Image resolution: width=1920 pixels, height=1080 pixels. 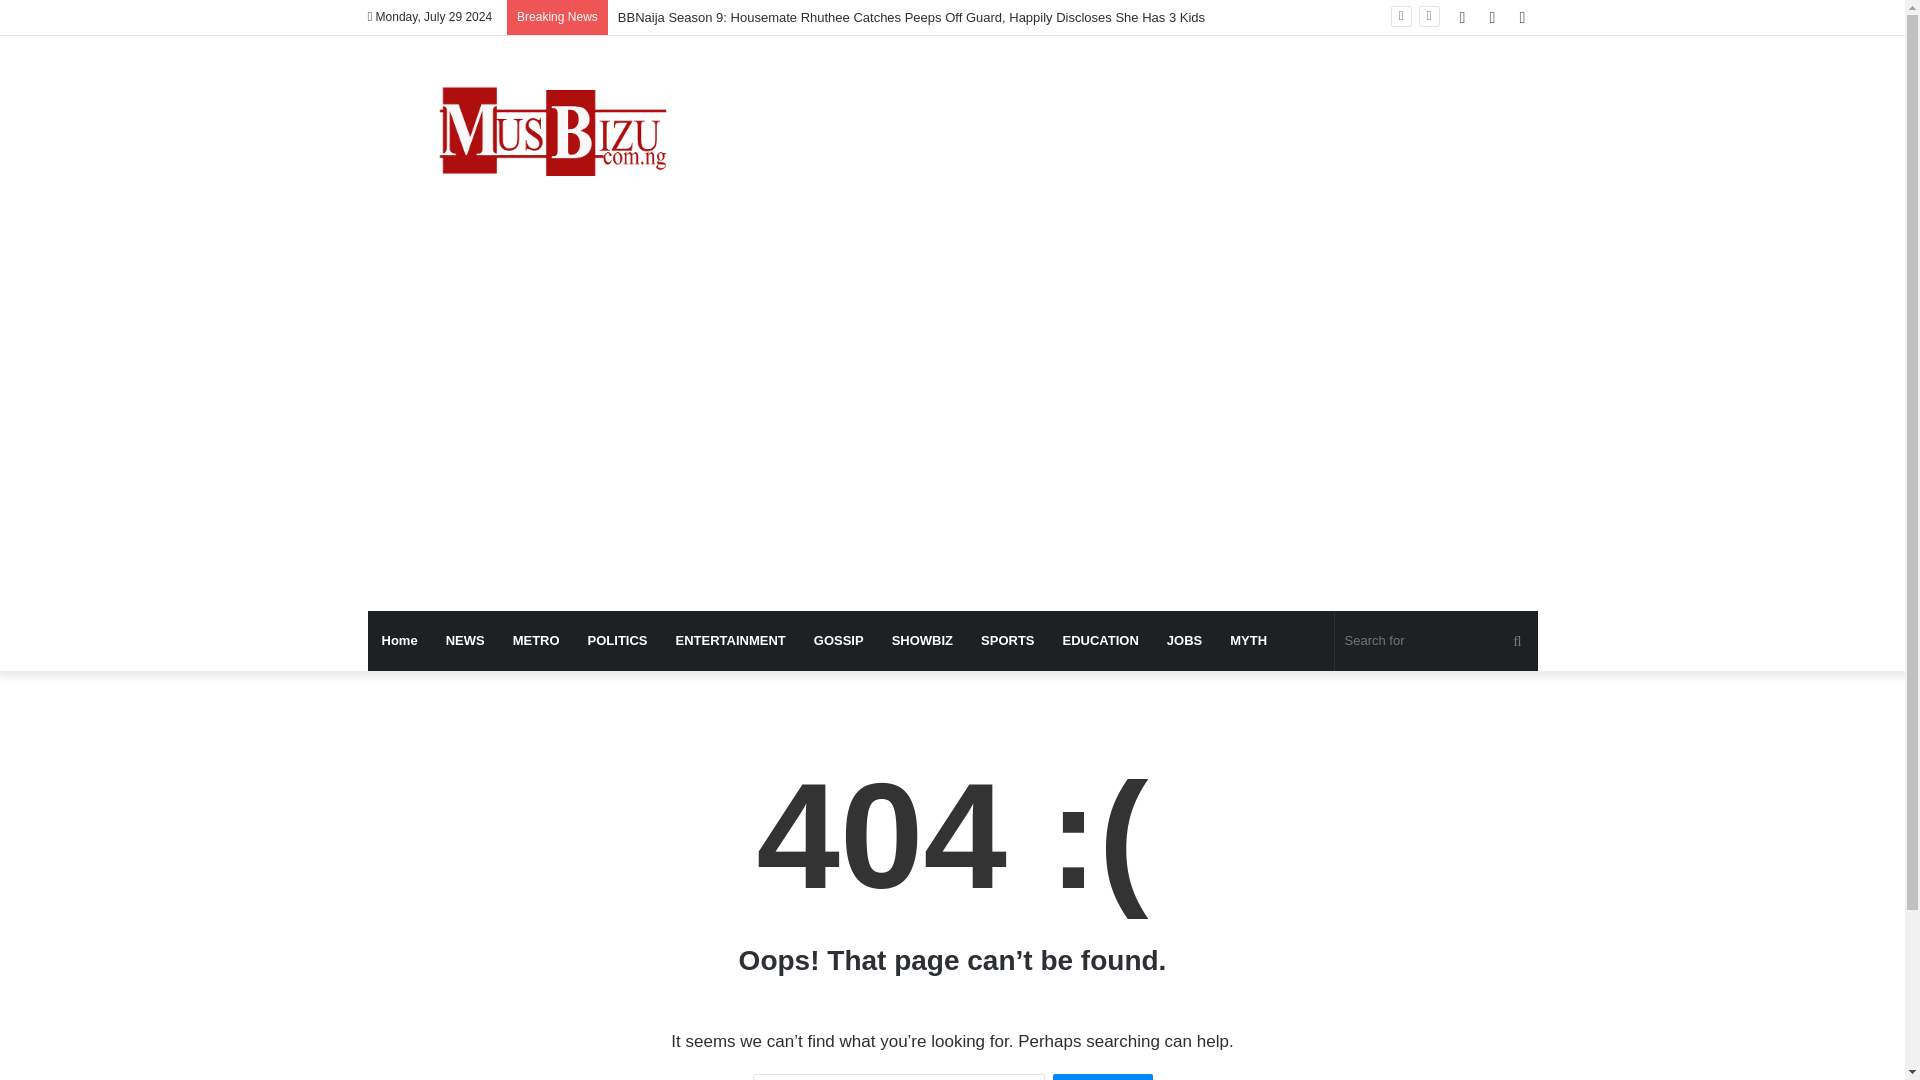 What do you see at coordinates (1102, 1076) in the screenshot?
I see `Search` at bounding box center [1102, 1076].